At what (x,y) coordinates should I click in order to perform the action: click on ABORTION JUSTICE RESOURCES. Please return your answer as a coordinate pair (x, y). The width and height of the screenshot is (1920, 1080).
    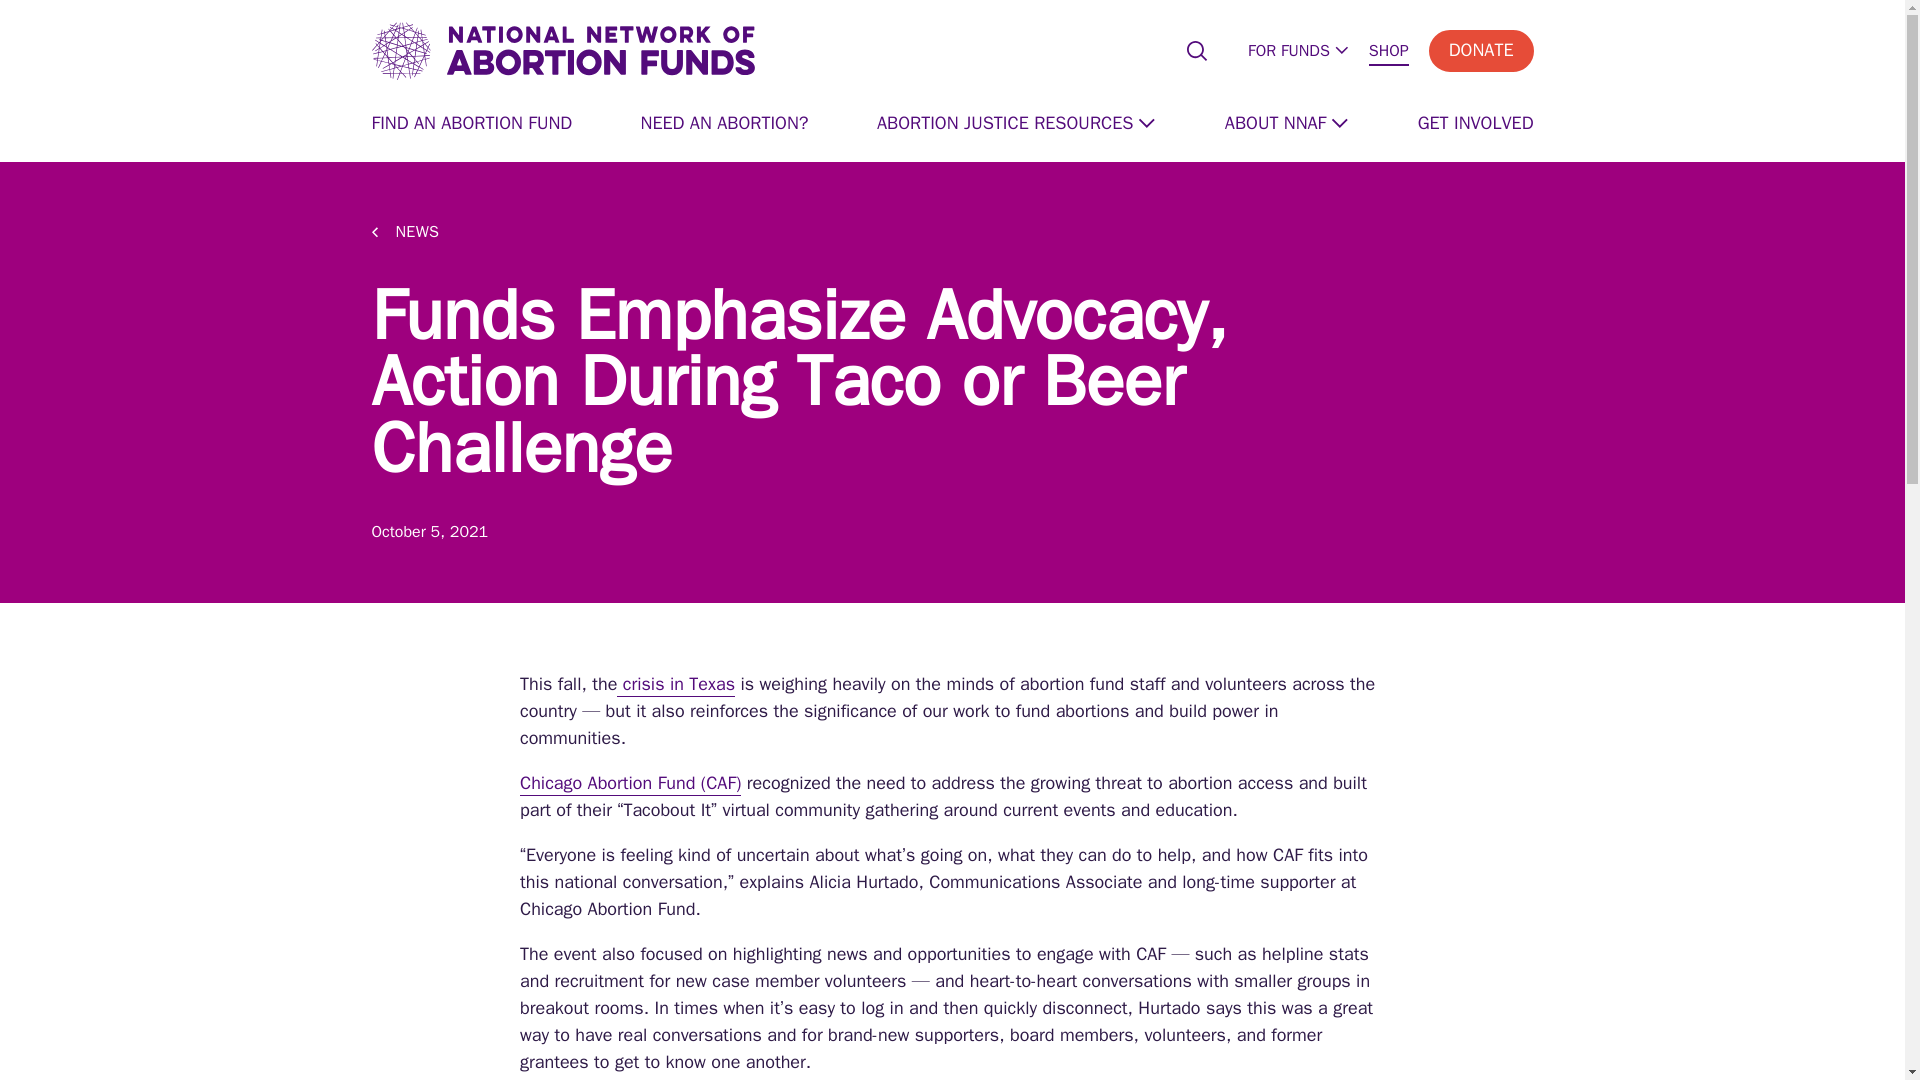
    Looking at the image, I should click on (1016, 126).